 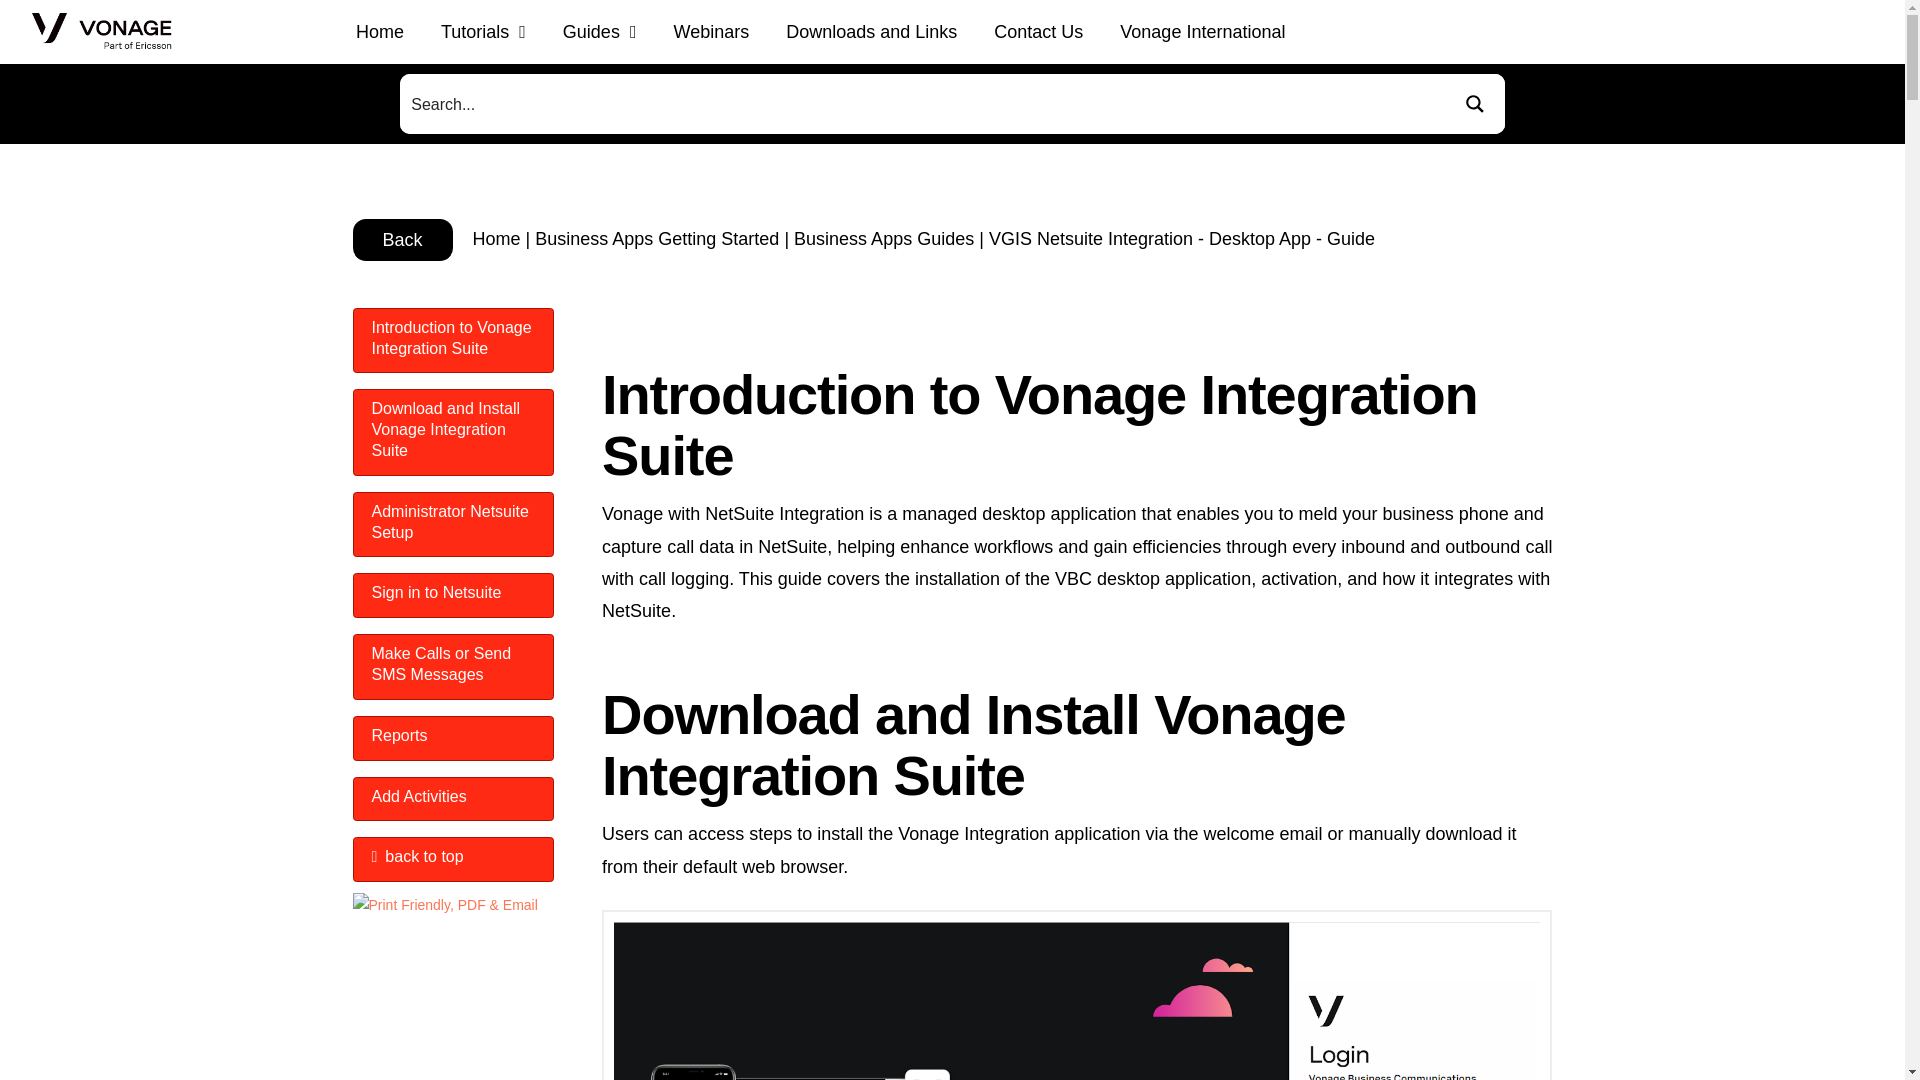 I want to click on Contact Us, so click(x=1038, y=32).